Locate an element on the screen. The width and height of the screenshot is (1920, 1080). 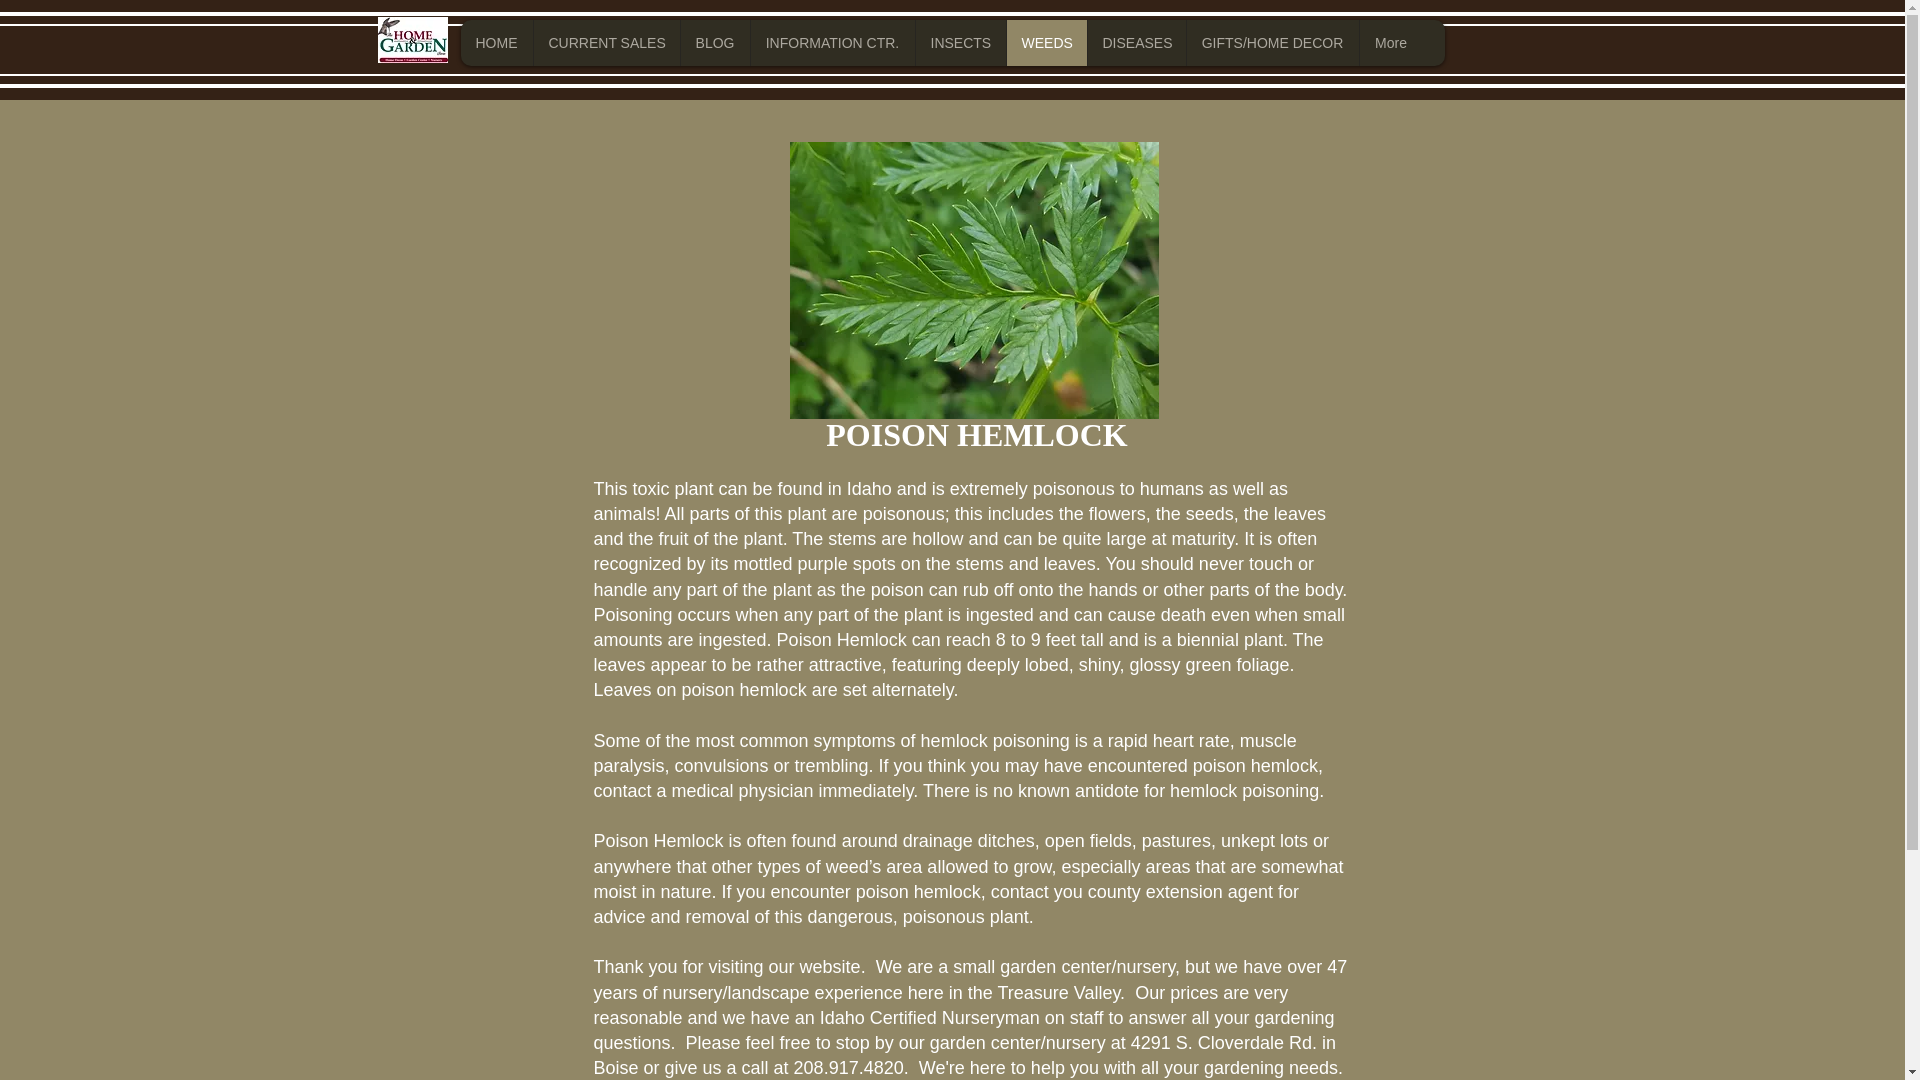
Log In is located at coordinates (1335, 32).